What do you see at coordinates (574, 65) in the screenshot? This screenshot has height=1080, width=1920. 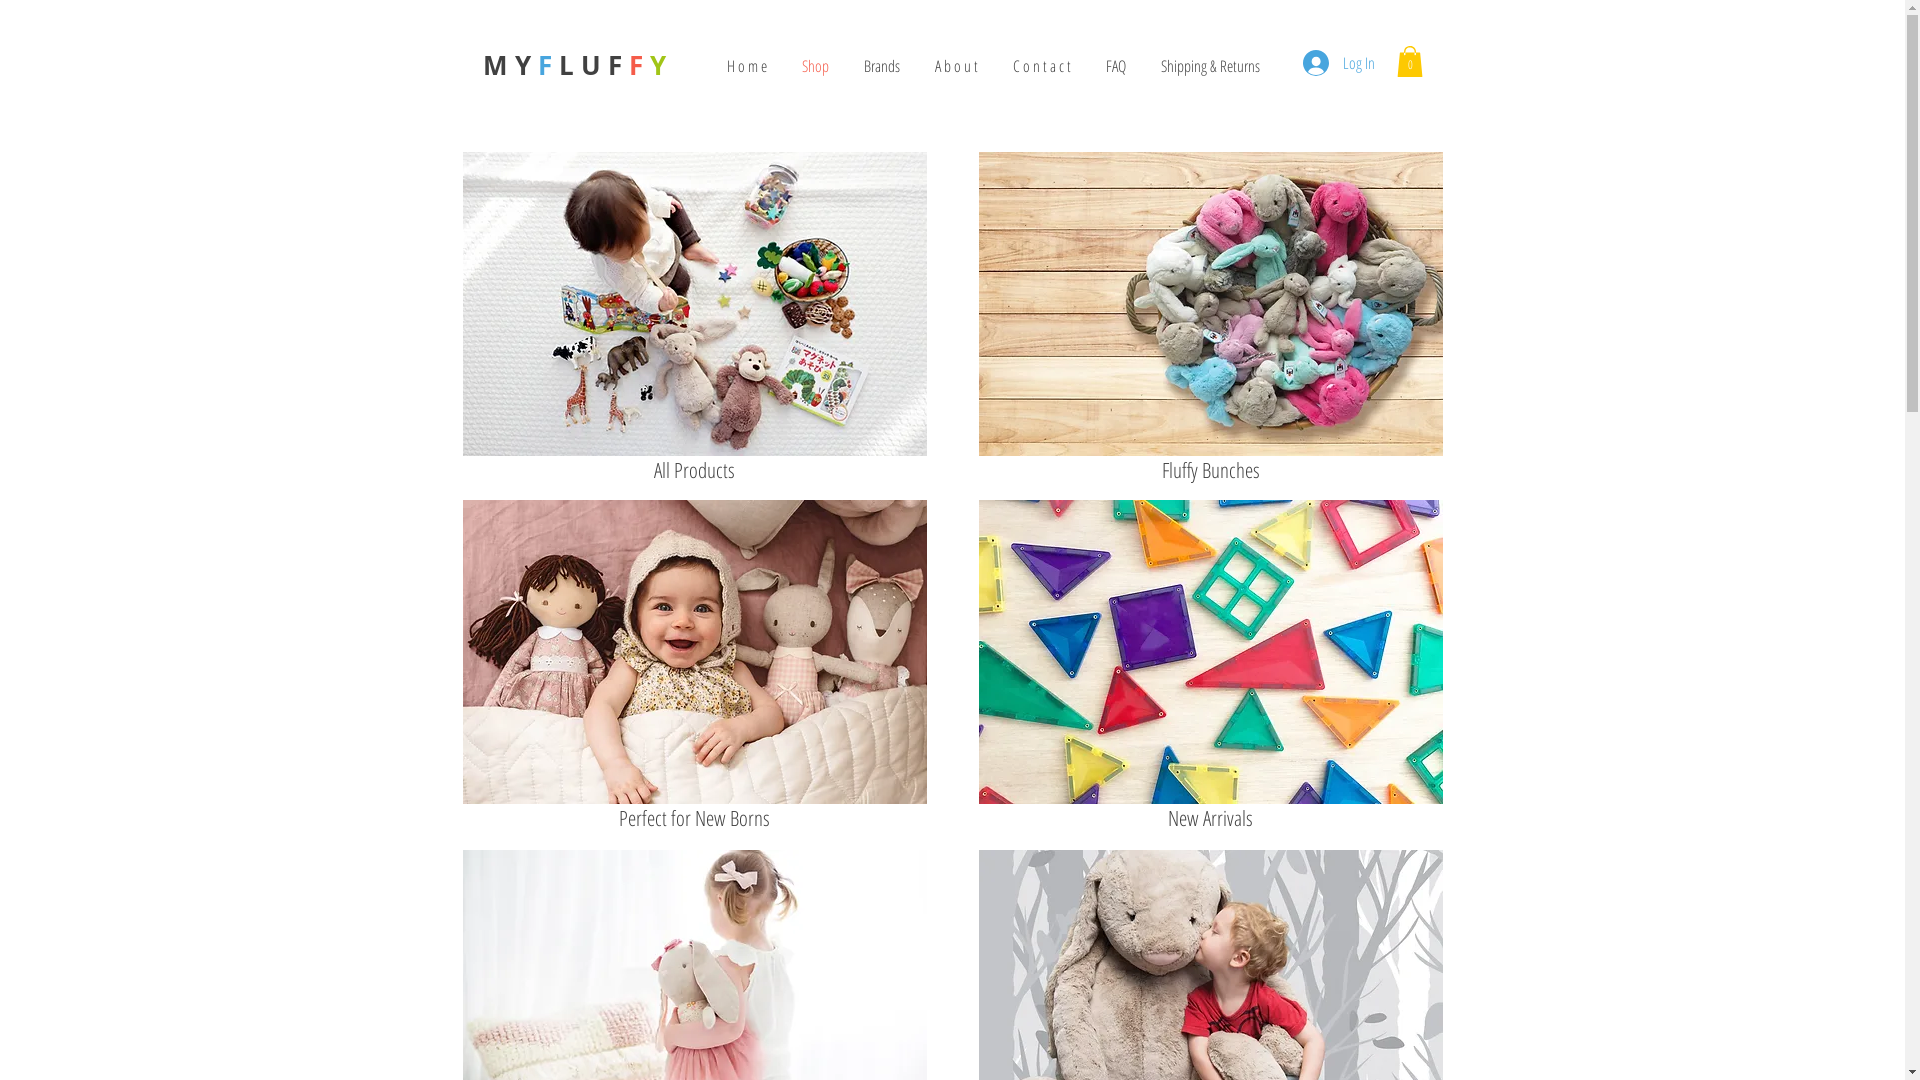 I see `M Y F L U F F Y` at bounding box center [574, 65].